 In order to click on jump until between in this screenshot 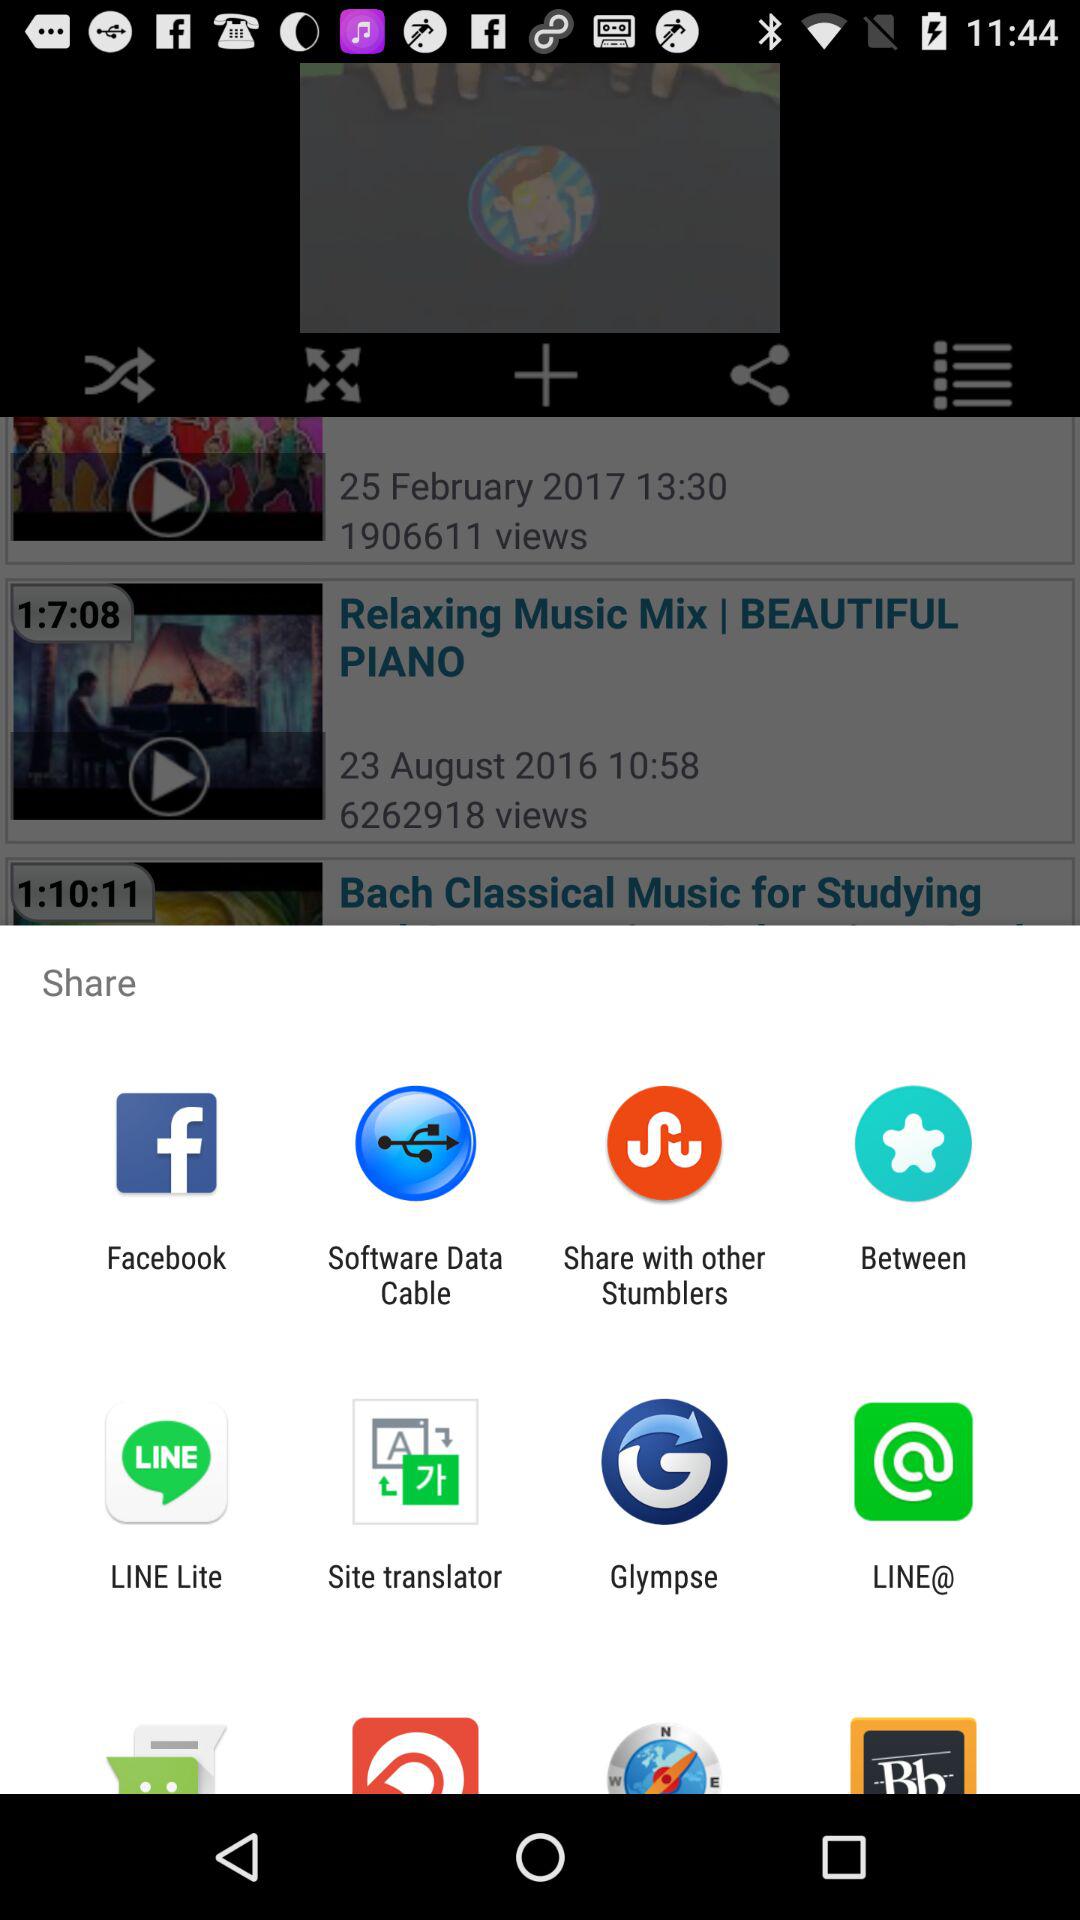, I will do `click(913, 1274)`.